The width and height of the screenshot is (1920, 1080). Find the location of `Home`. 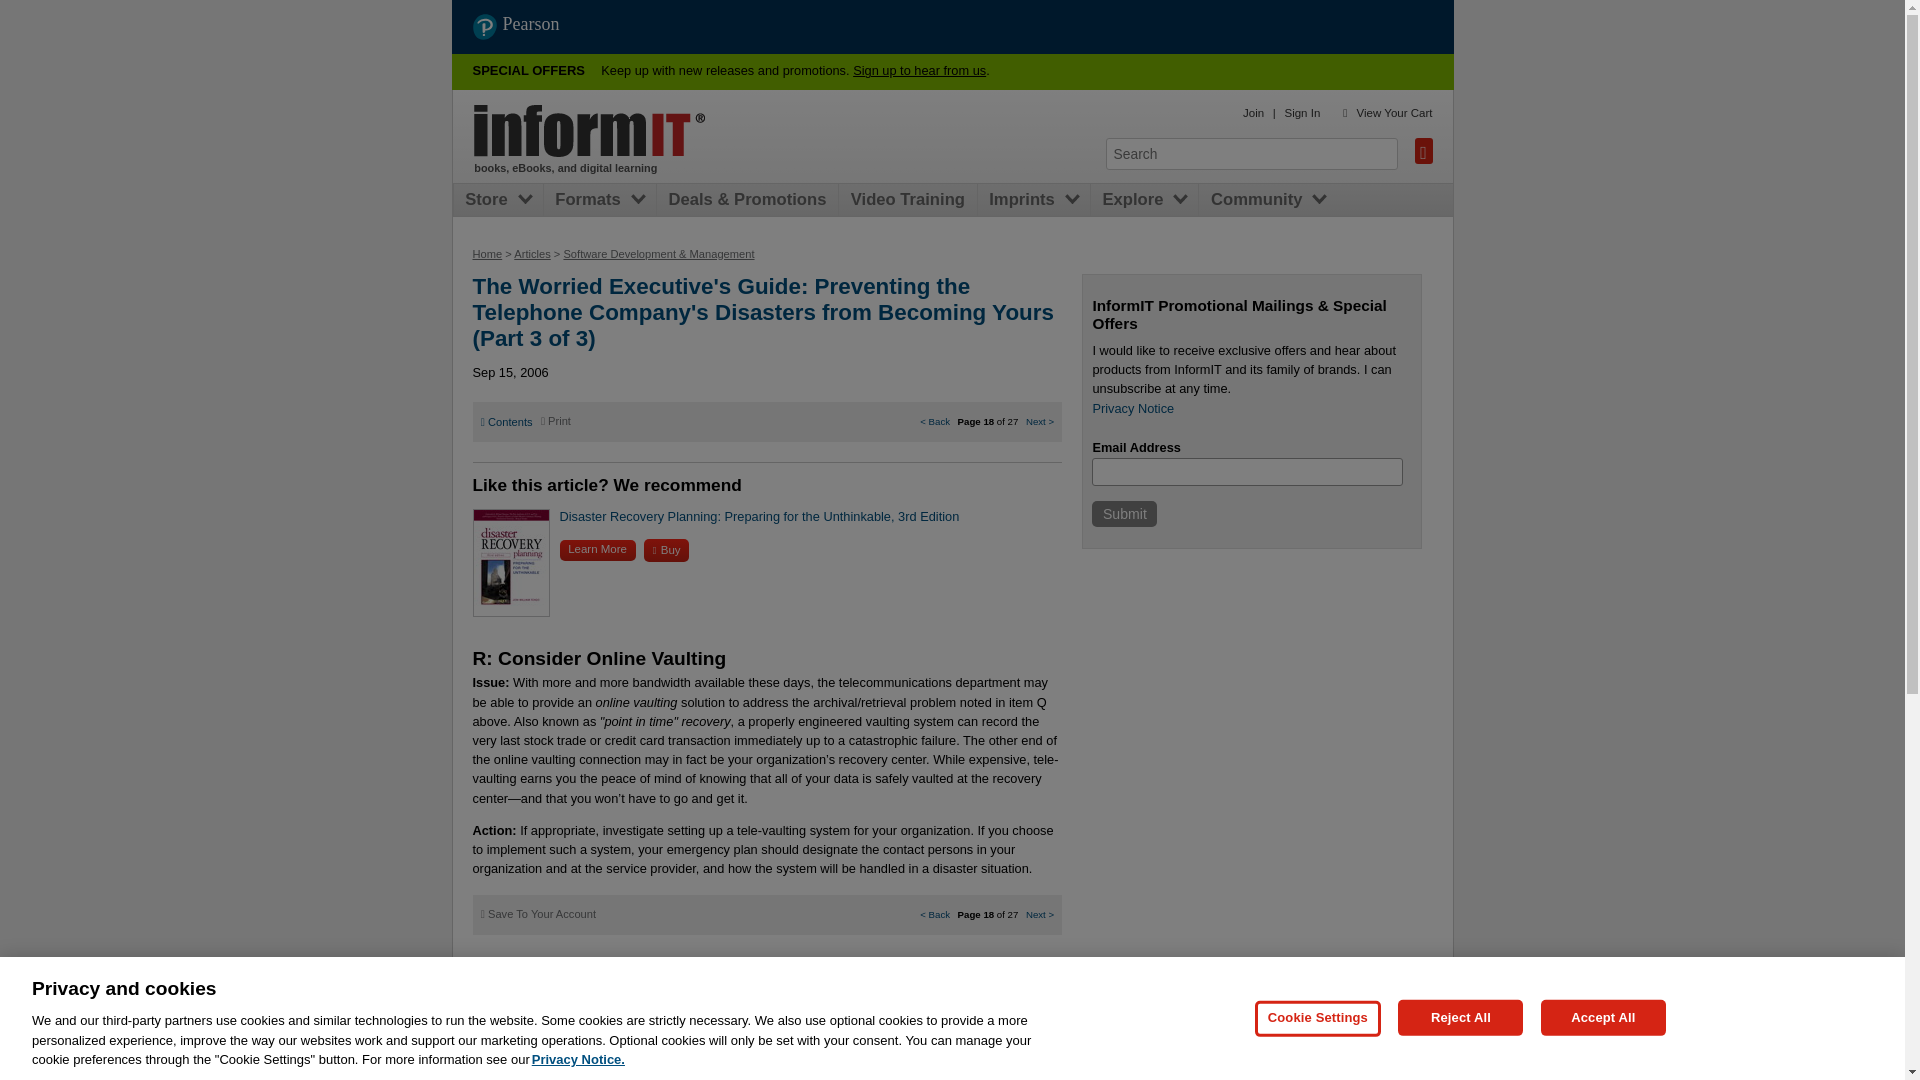

Home is located at coordinates (486, 254).